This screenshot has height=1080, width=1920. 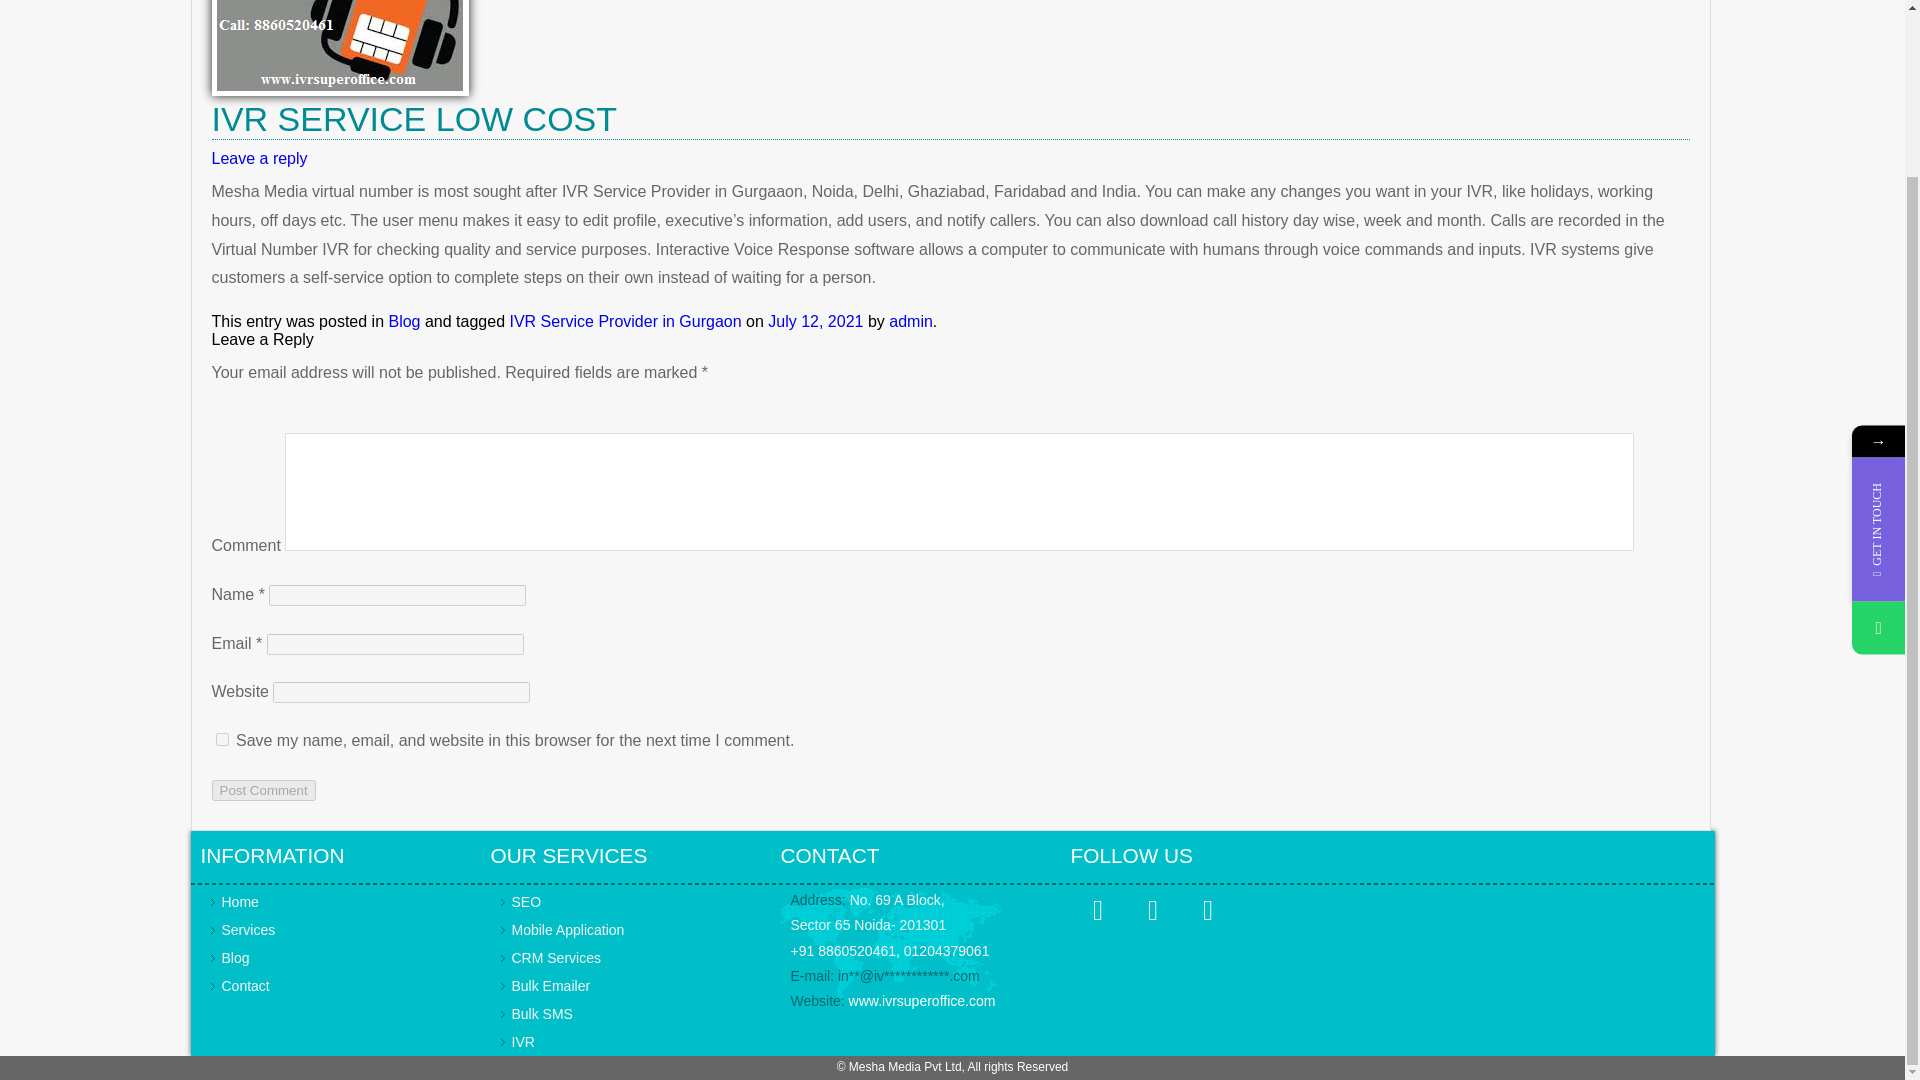 What do you see at coordinates (524, 1041) in the screenshot?
I see `IVR` at bounding box center [524, 1041].